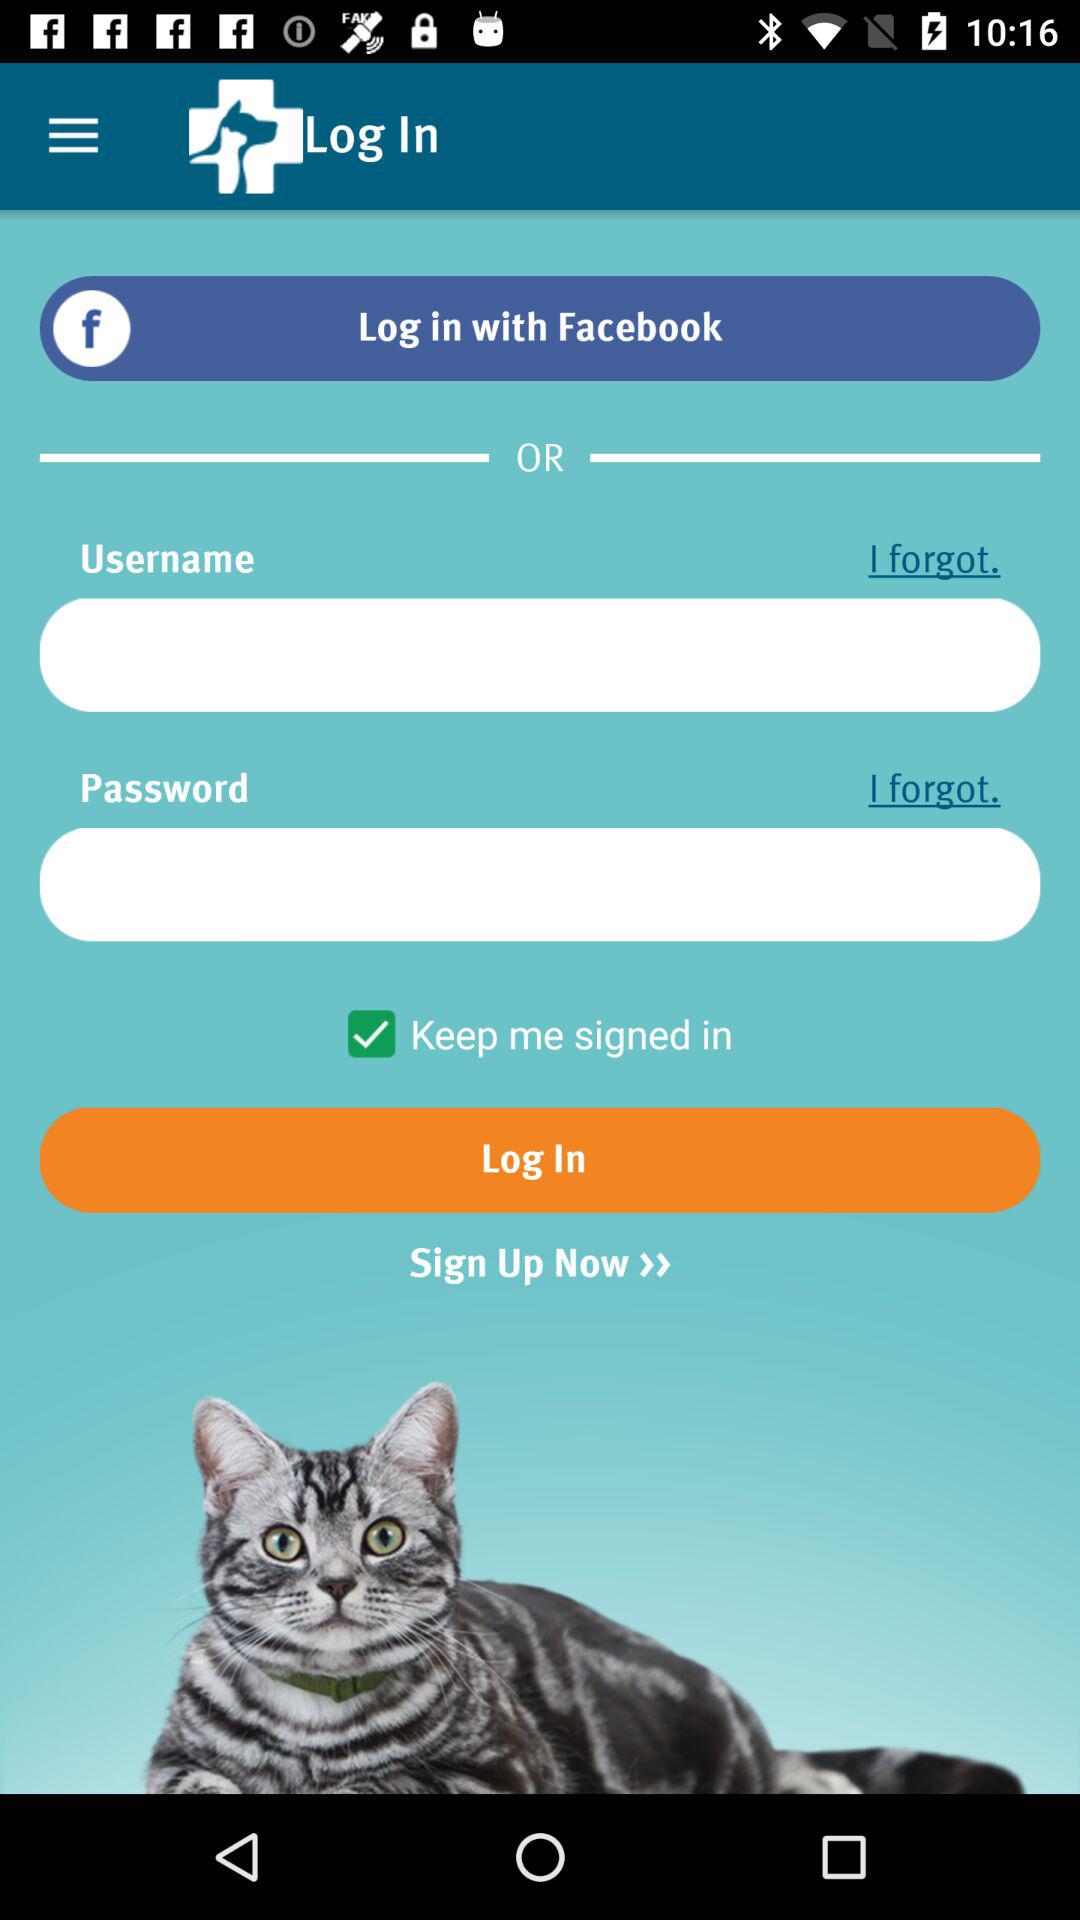 Image resolution: width=1080 pixels, height=1920 pixels. I want to click on tap icon above keep me signed, so click(540, 884).